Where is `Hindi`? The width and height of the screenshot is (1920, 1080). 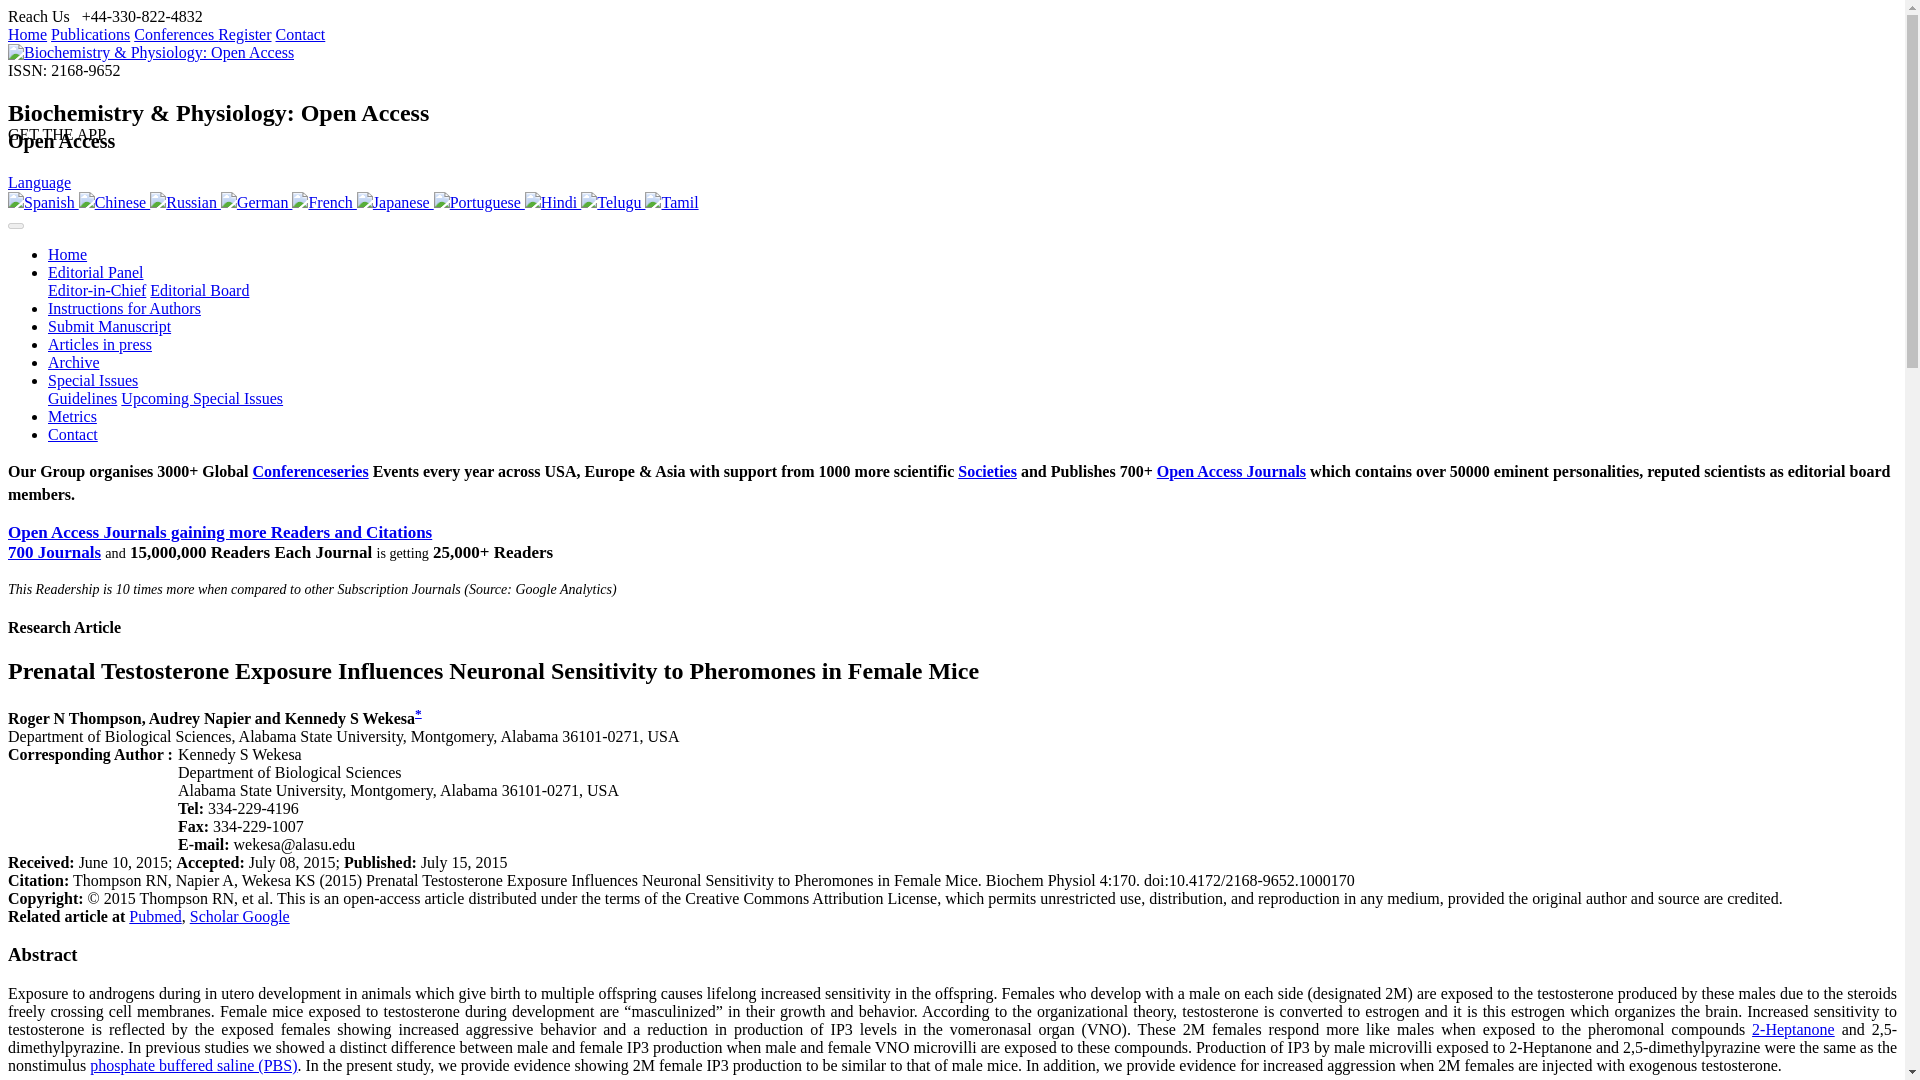
Hindi is located at coordinates (552, 202).